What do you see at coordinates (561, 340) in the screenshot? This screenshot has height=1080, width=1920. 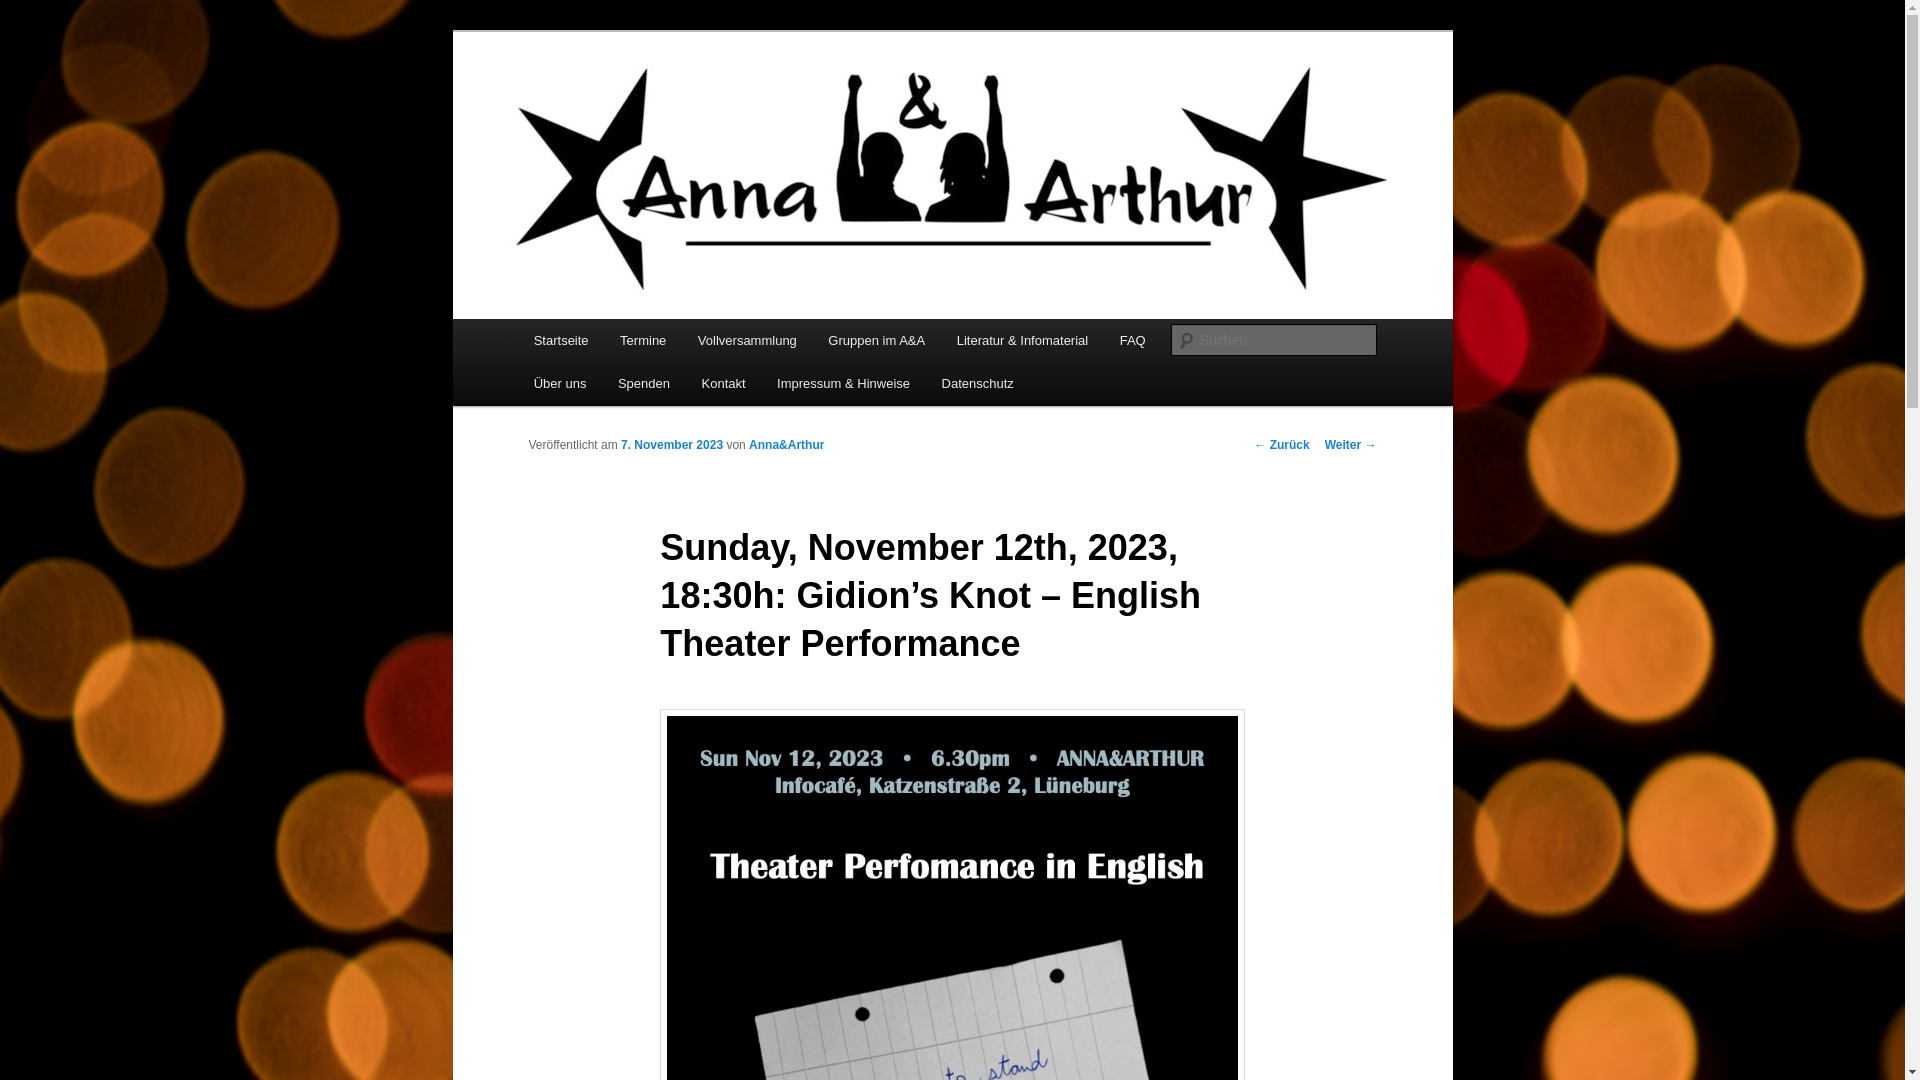 I see `Startseite` at bounding box center [561, 340].